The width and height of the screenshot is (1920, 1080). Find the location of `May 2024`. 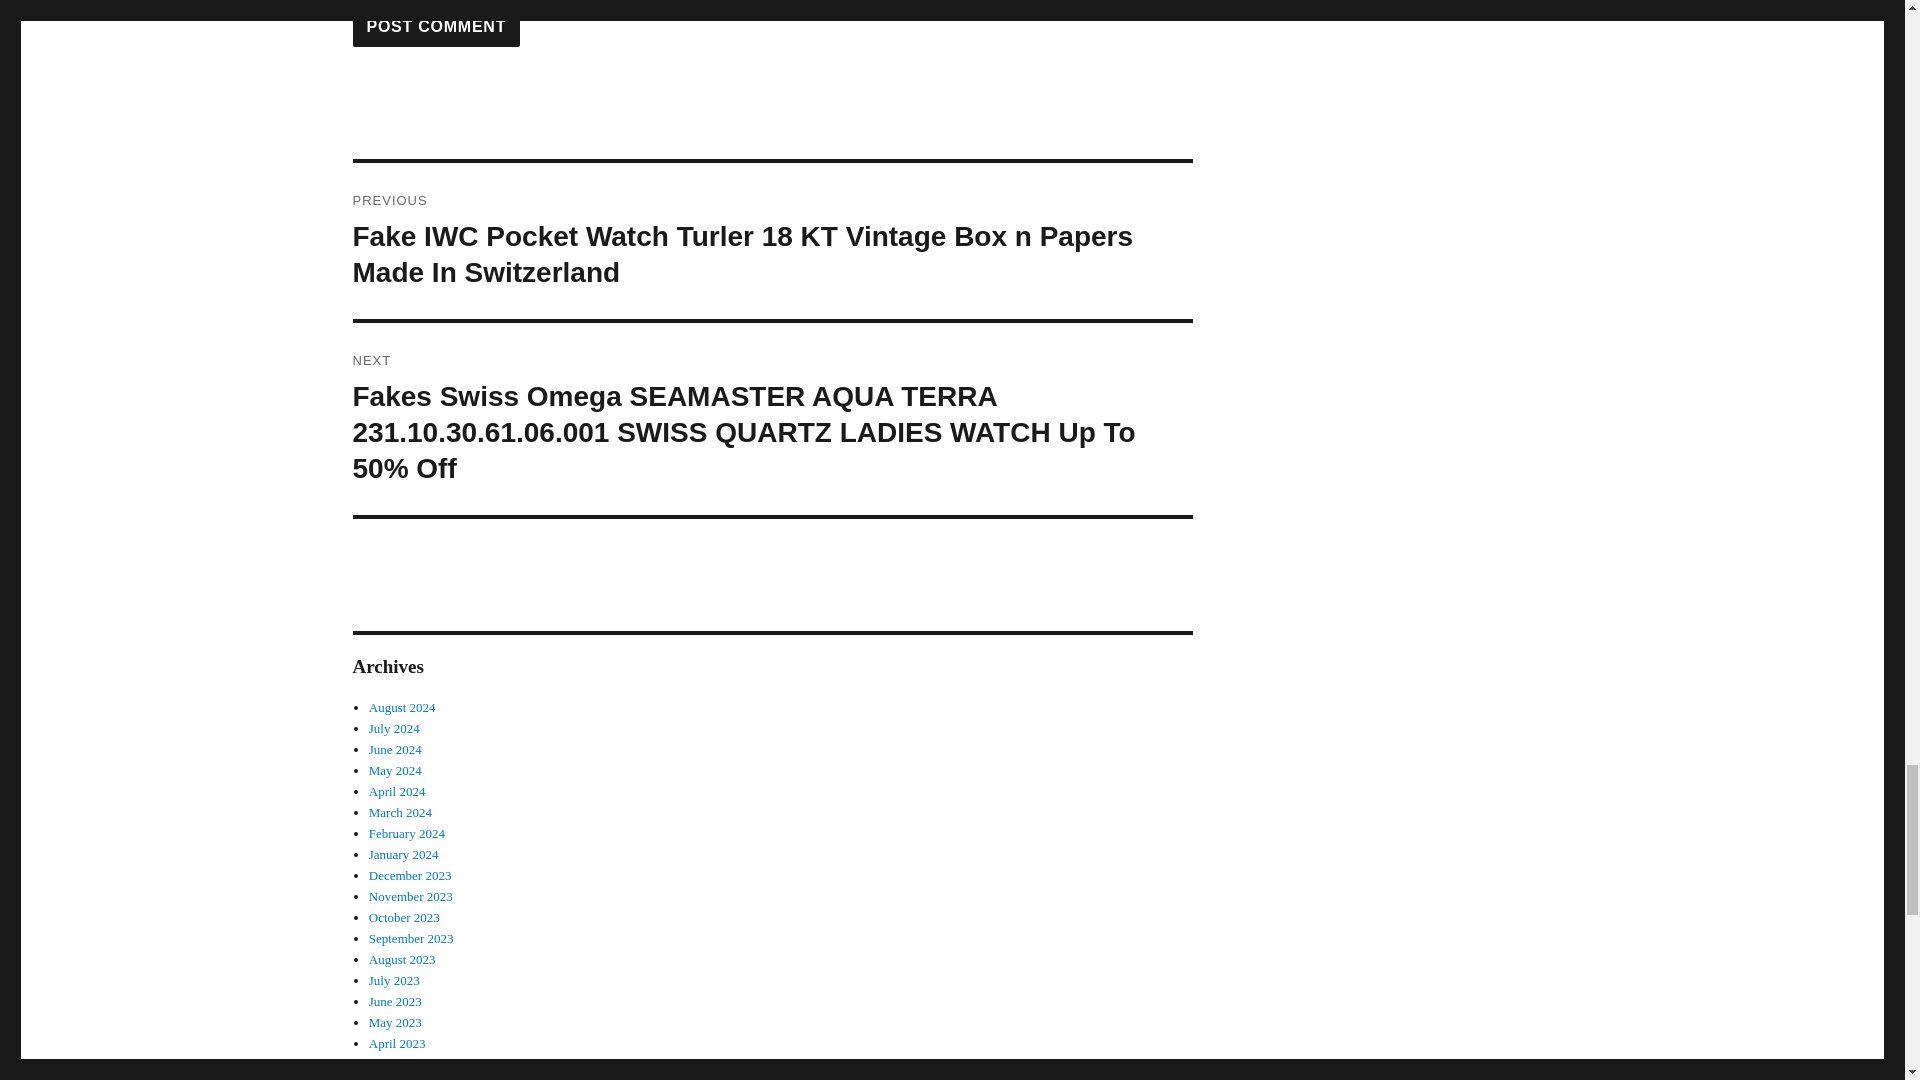

May 2024 is located at coordinates (395, 770).